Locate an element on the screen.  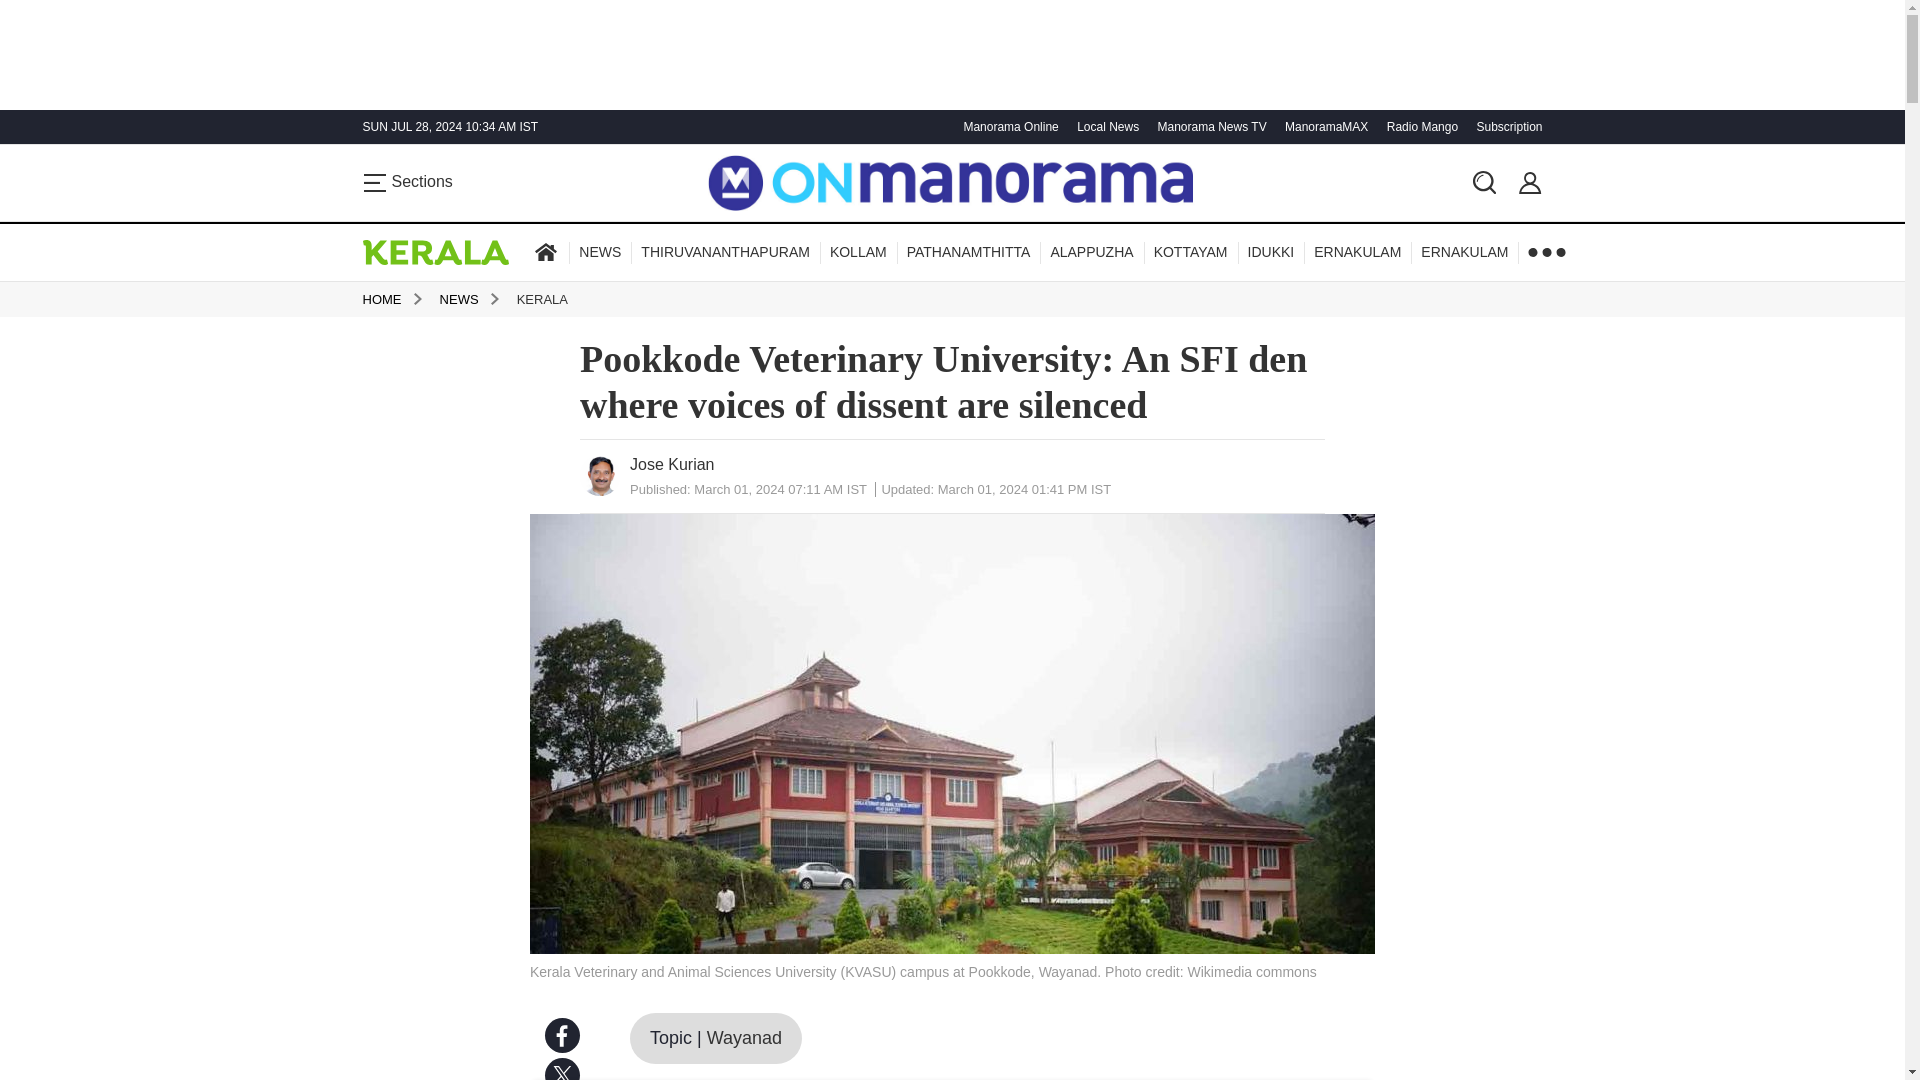
PATHANAMTHITTA is located at coordinates (968, 252).